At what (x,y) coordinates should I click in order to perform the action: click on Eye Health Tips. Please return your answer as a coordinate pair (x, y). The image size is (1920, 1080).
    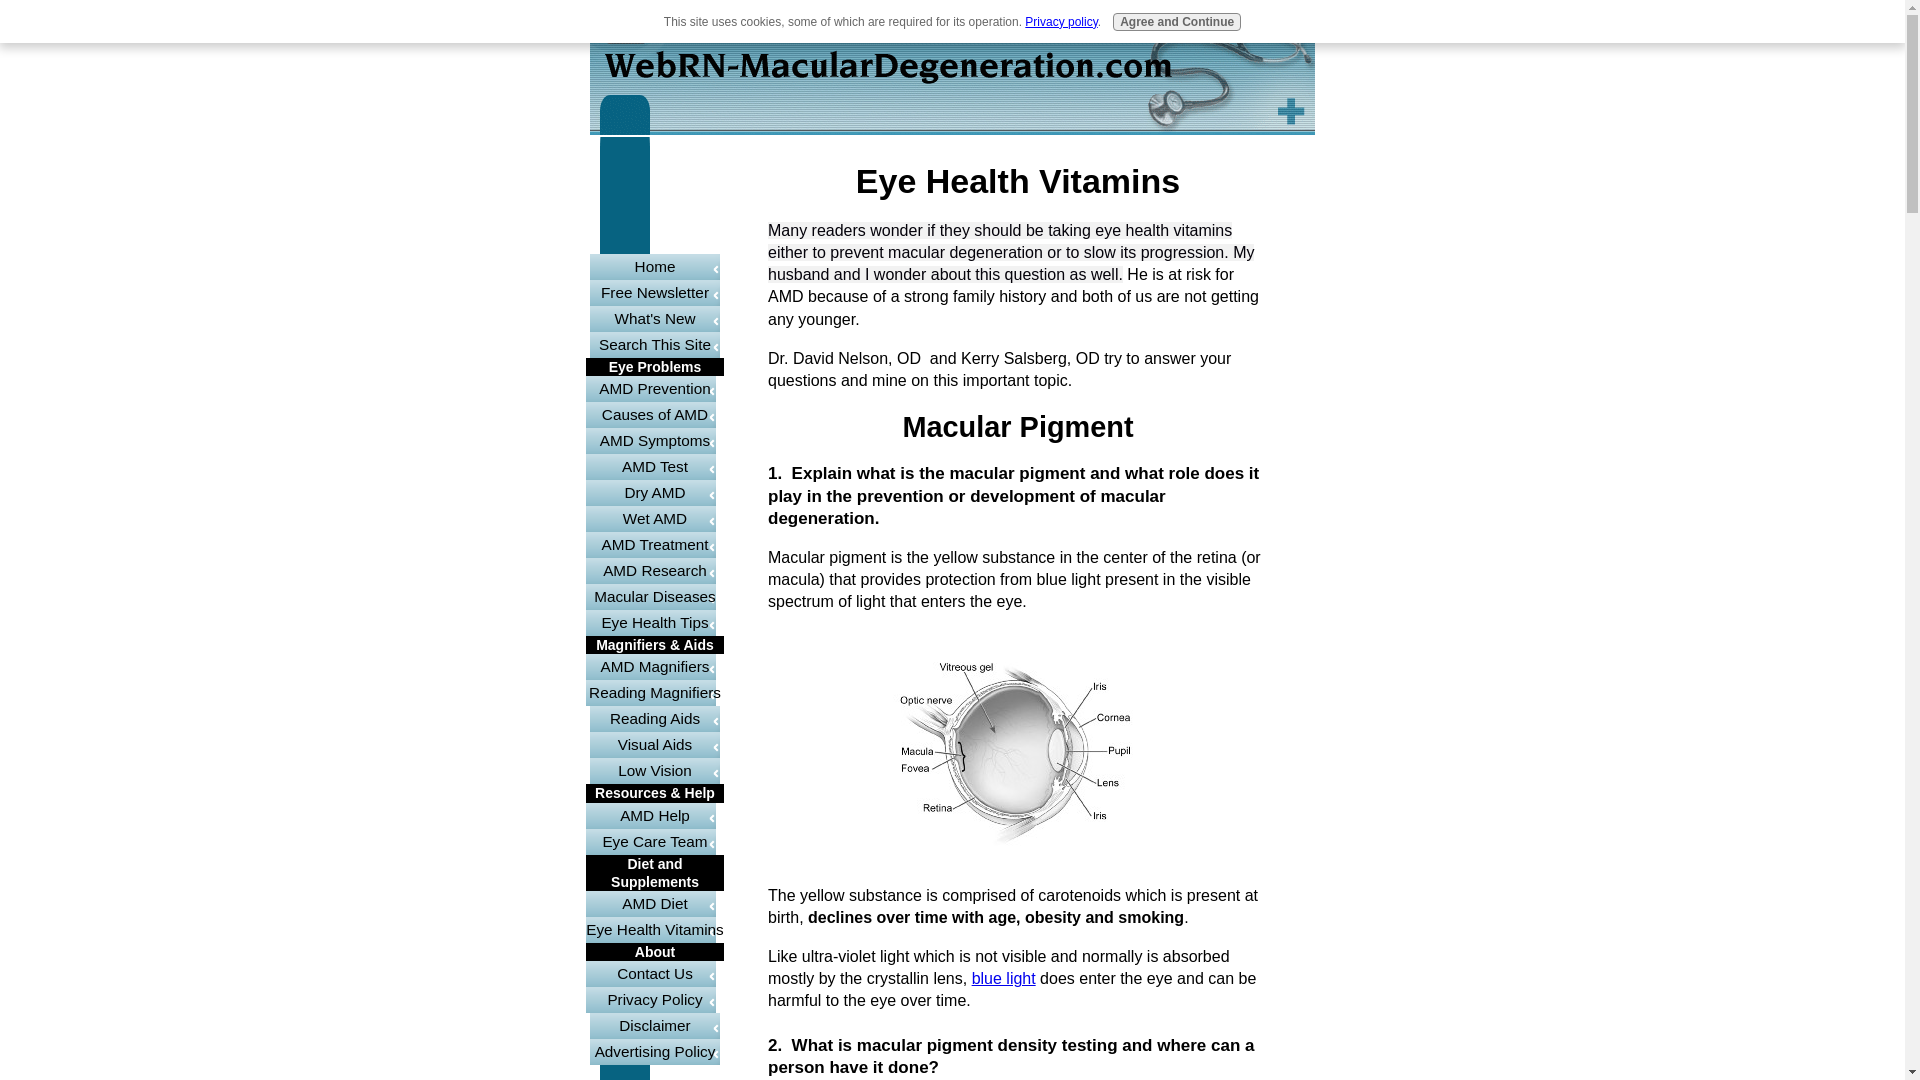
    Looking at the image, I should click on (654, 623).